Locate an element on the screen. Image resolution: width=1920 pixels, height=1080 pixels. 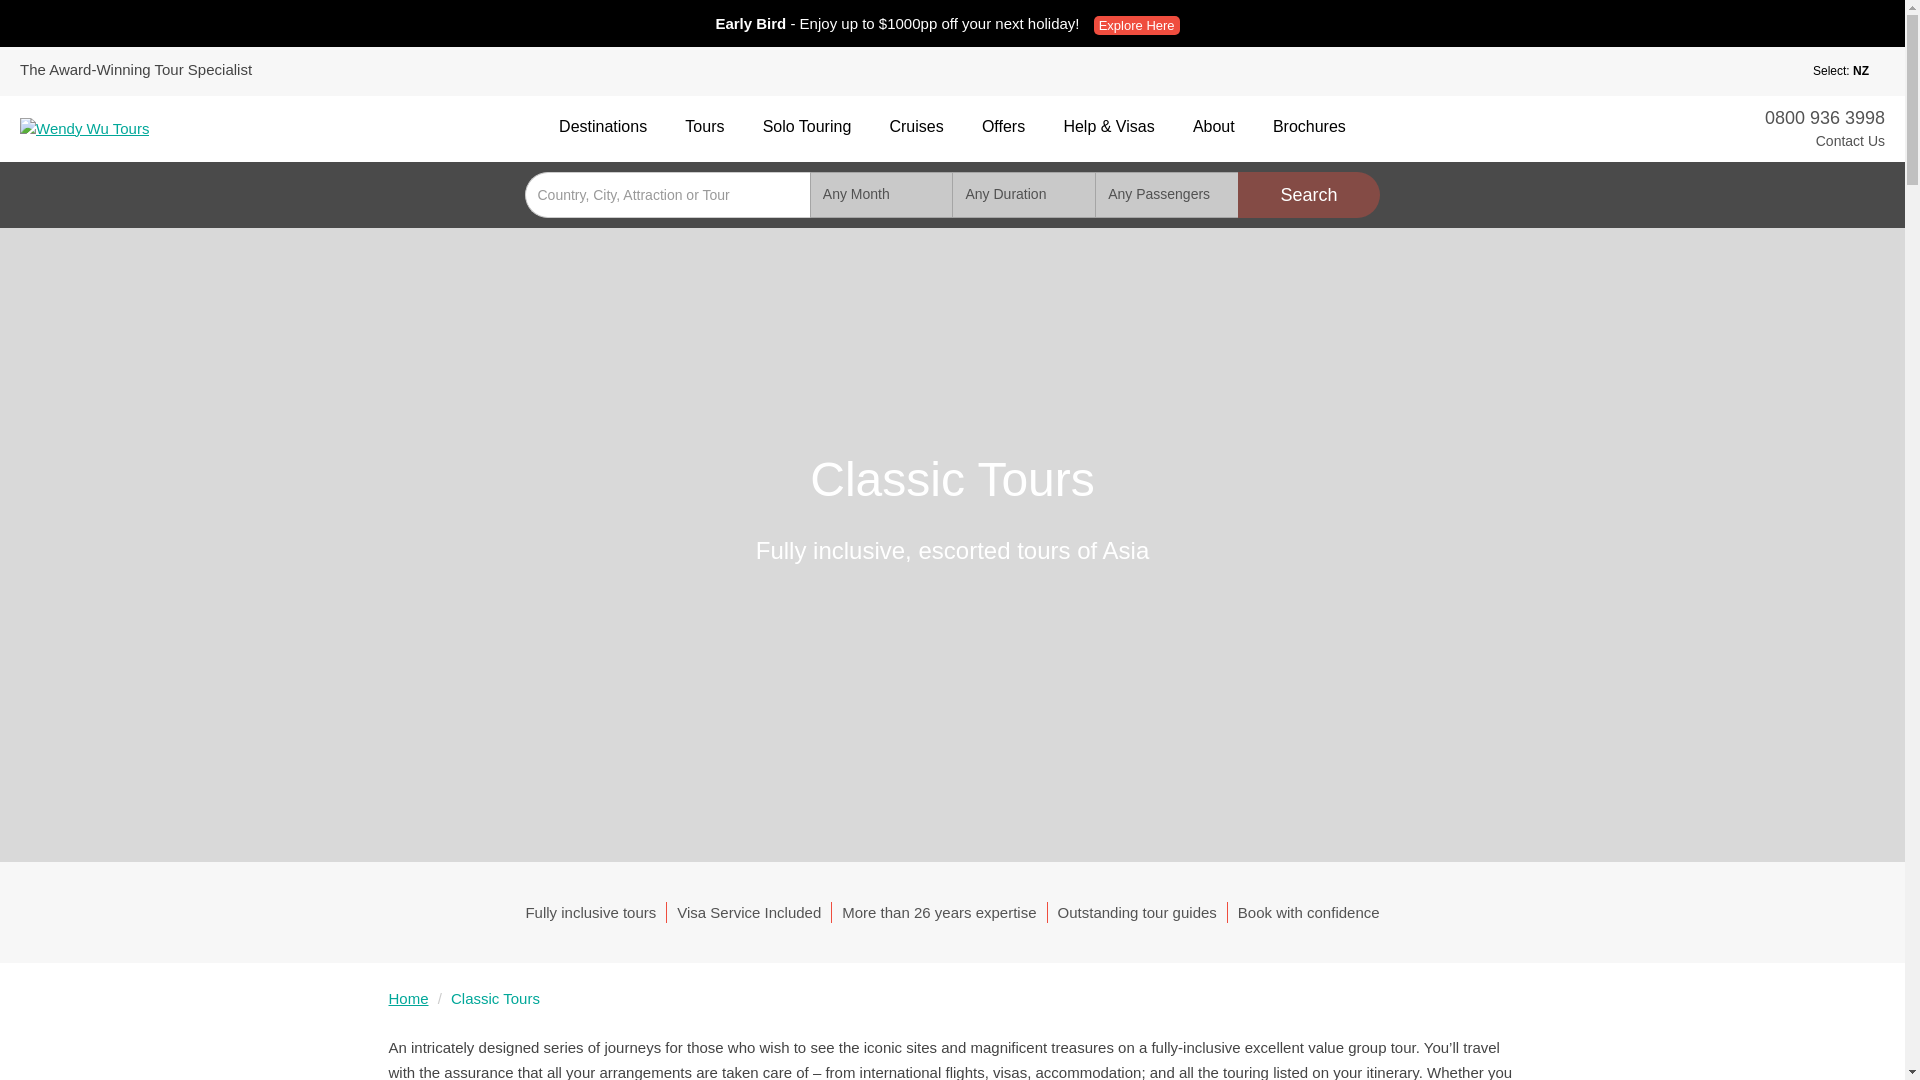
Select: NZ is located at coordinates (1826, 72).